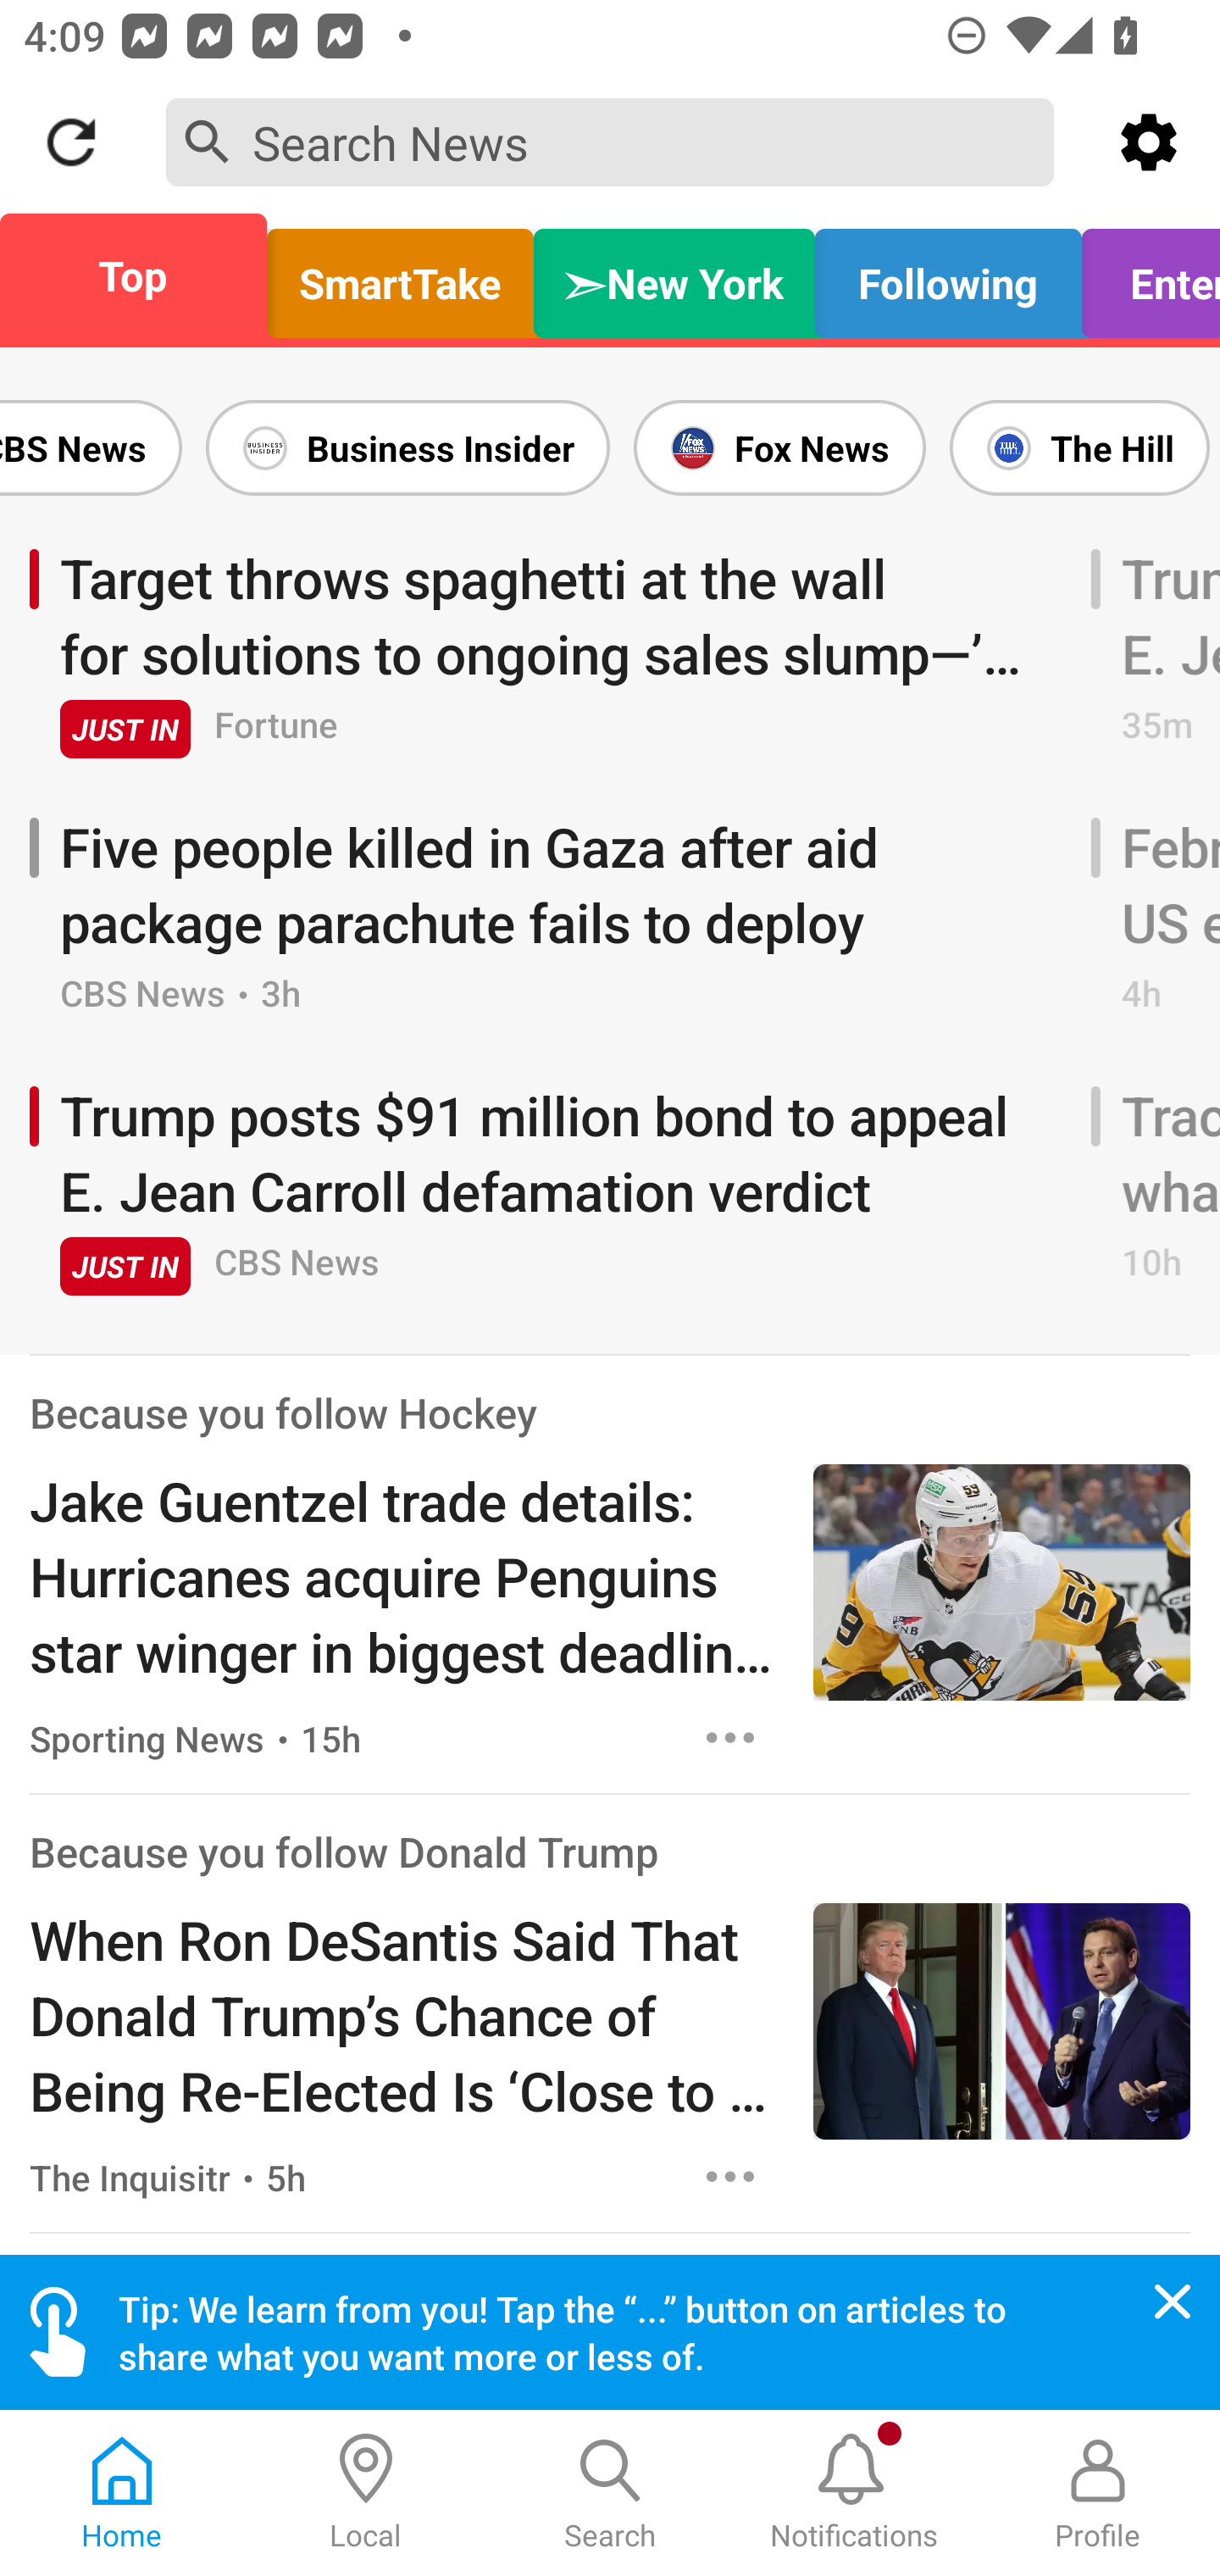 This screenshot has height=2576, width=1220. I want to click on Following, so click(947, 275).